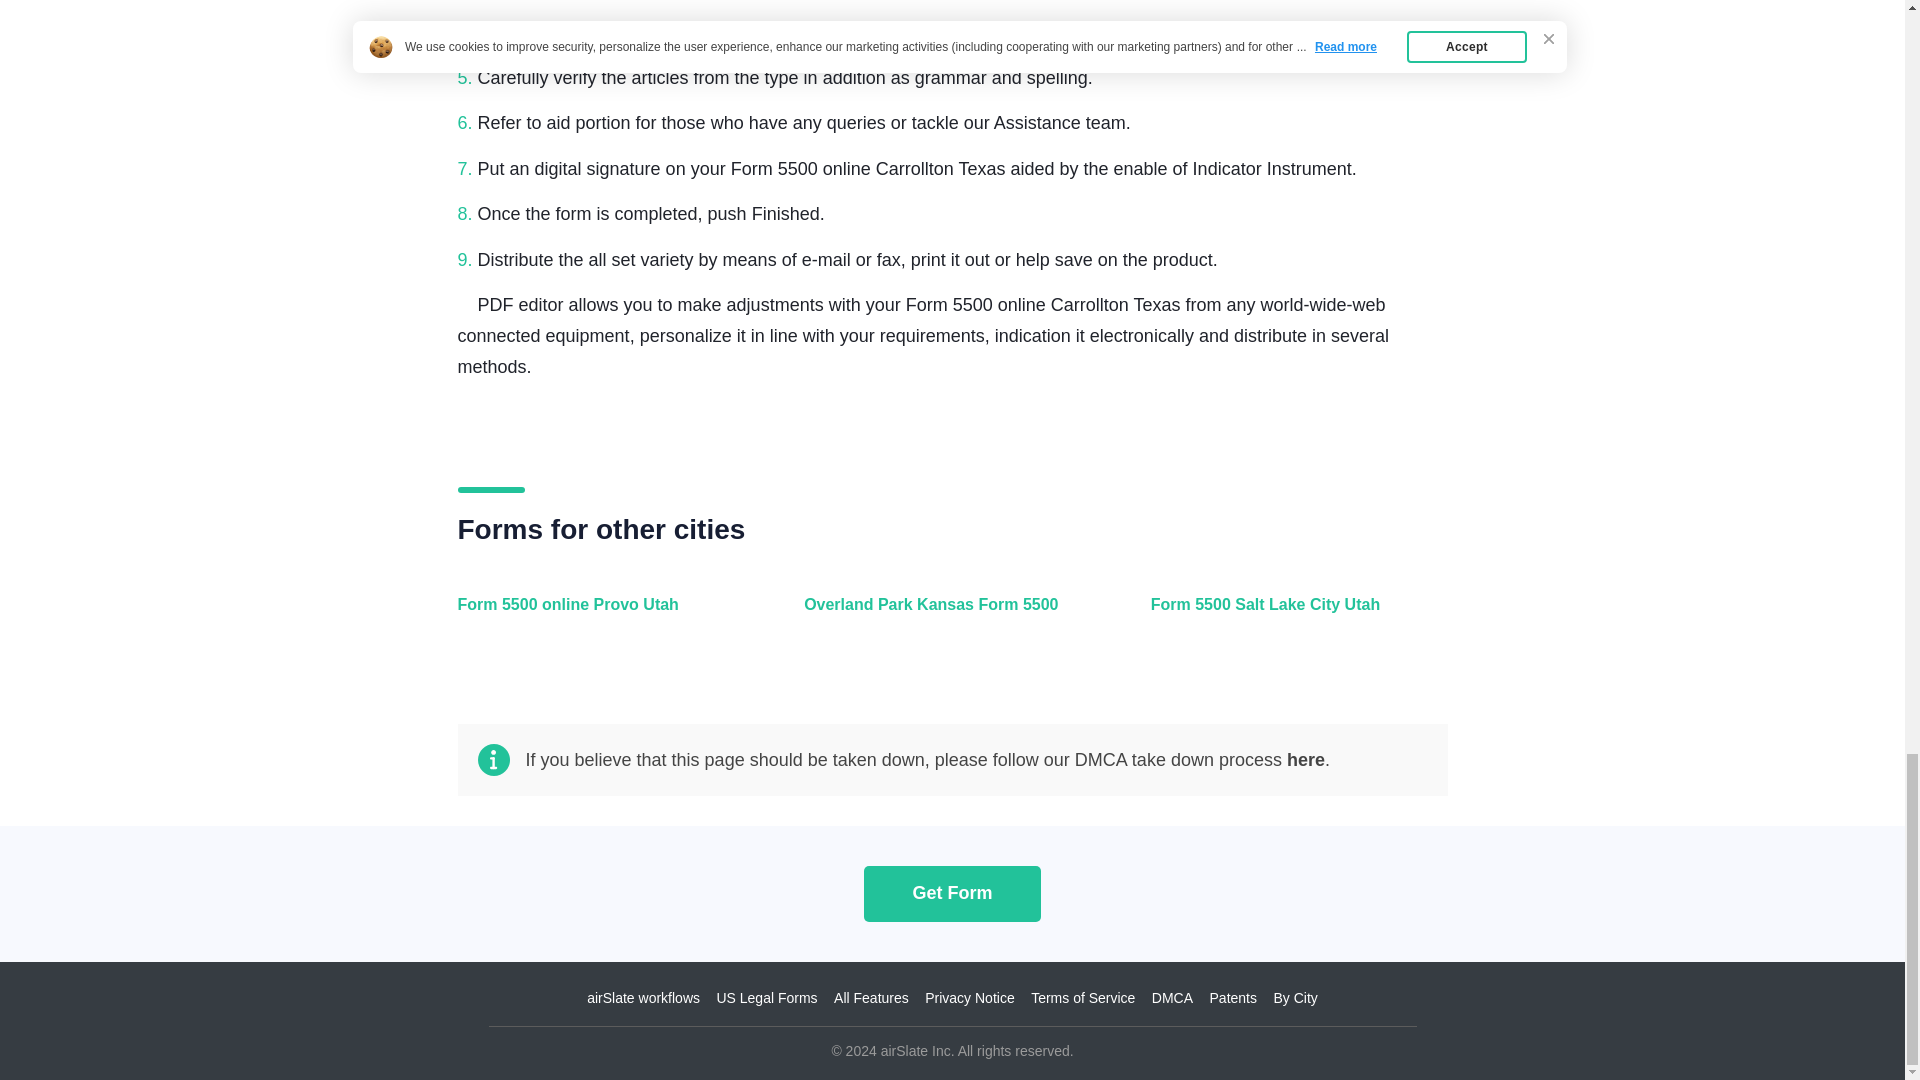 This screenshot has width=1920, height=1080. I want to click on airSlate workflows, so click(644, 998).